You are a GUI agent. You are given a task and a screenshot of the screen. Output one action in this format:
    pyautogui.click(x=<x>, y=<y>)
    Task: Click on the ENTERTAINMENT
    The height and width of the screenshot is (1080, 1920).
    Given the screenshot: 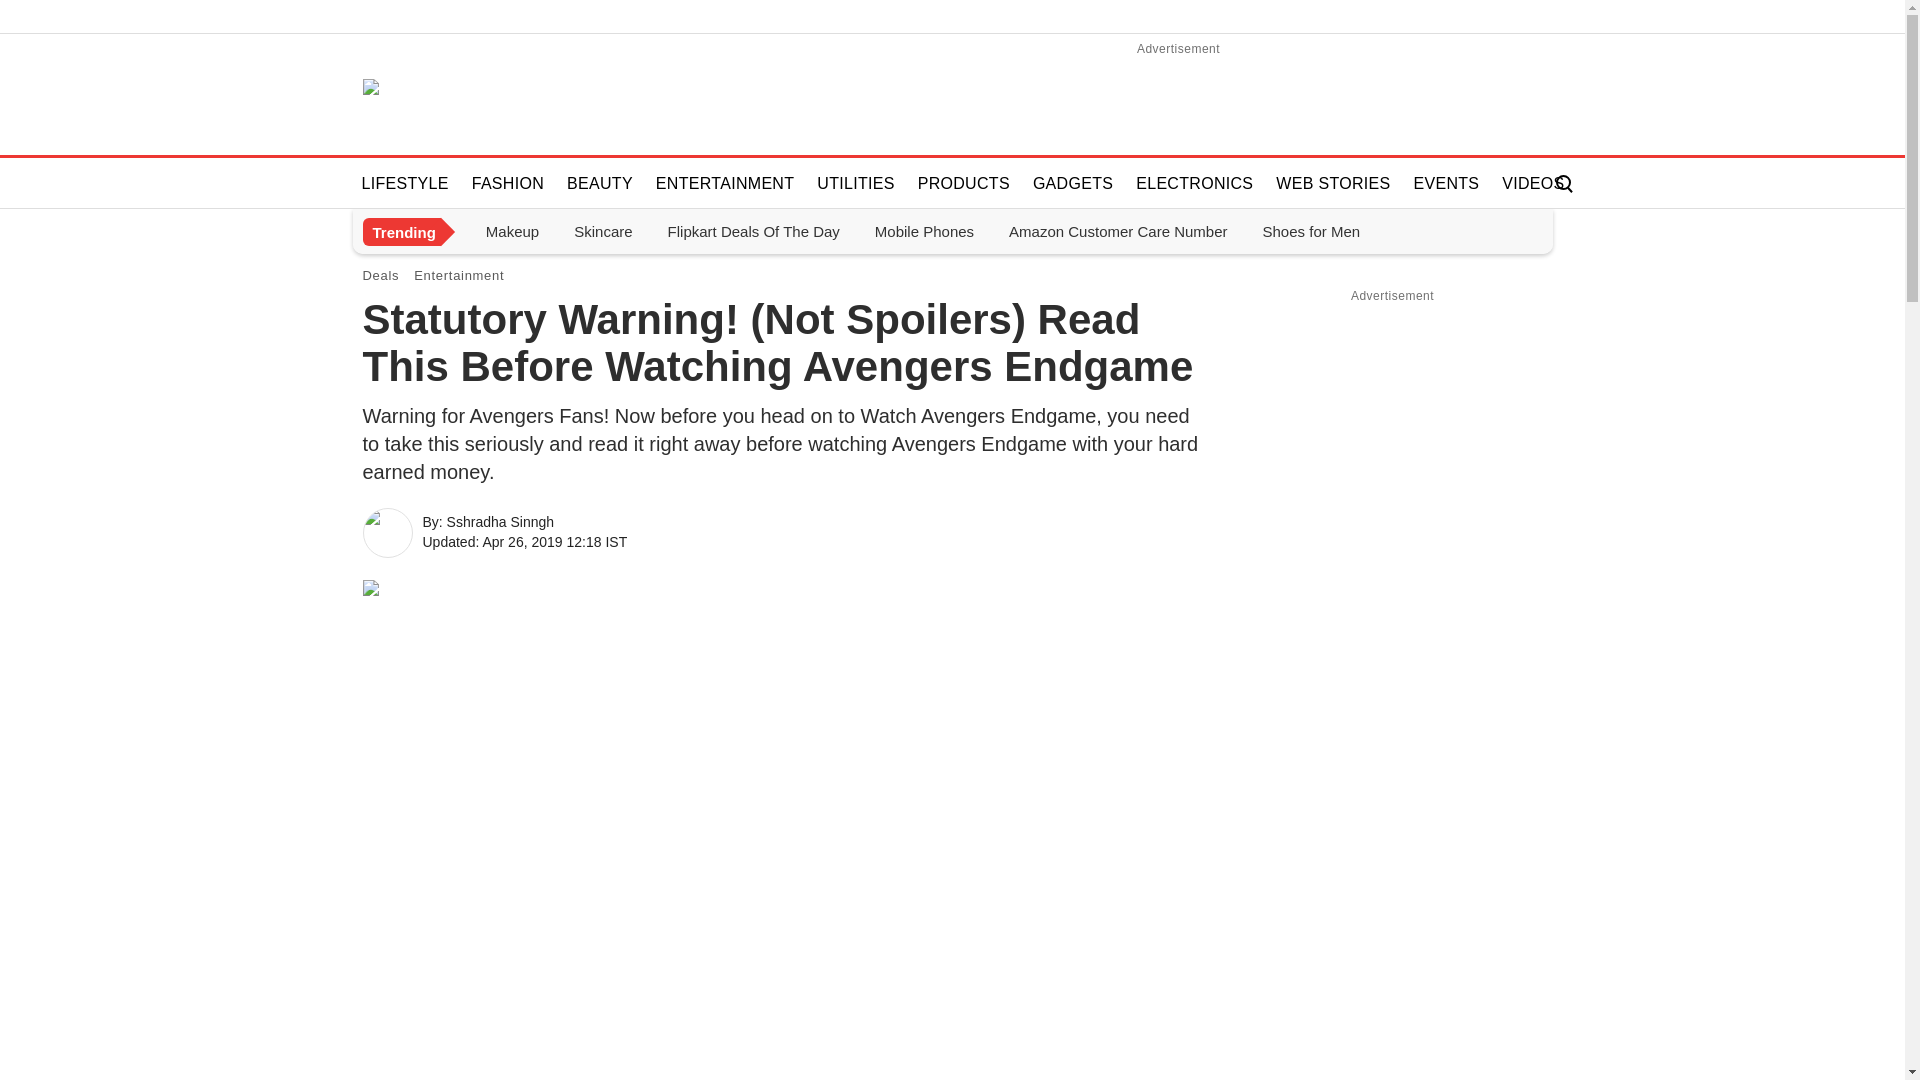 What is the action you would take?
    pyautogui.click(x=725, y=182)
    